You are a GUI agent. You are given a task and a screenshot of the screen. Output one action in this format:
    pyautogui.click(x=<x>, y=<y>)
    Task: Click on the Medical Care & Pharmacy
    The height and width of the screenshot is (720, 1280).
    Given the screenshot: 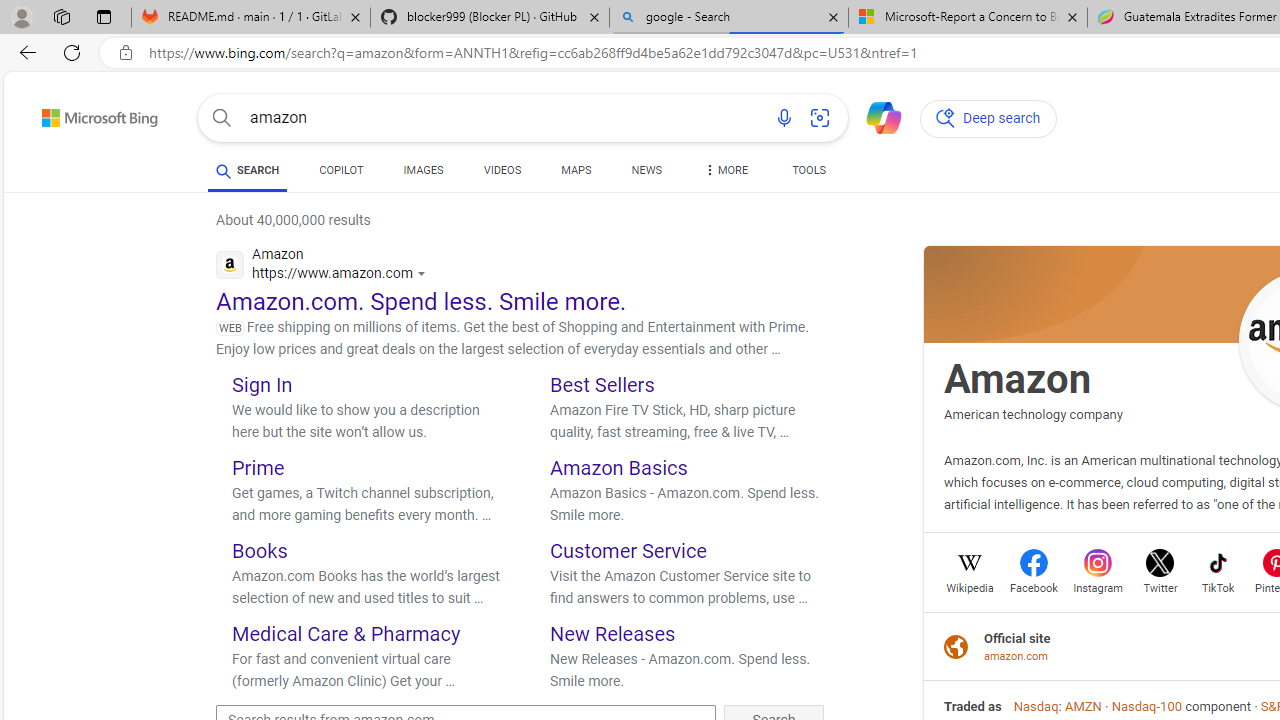 What is the action you would take?
    pyautogui.click(x=346, y=632)
    